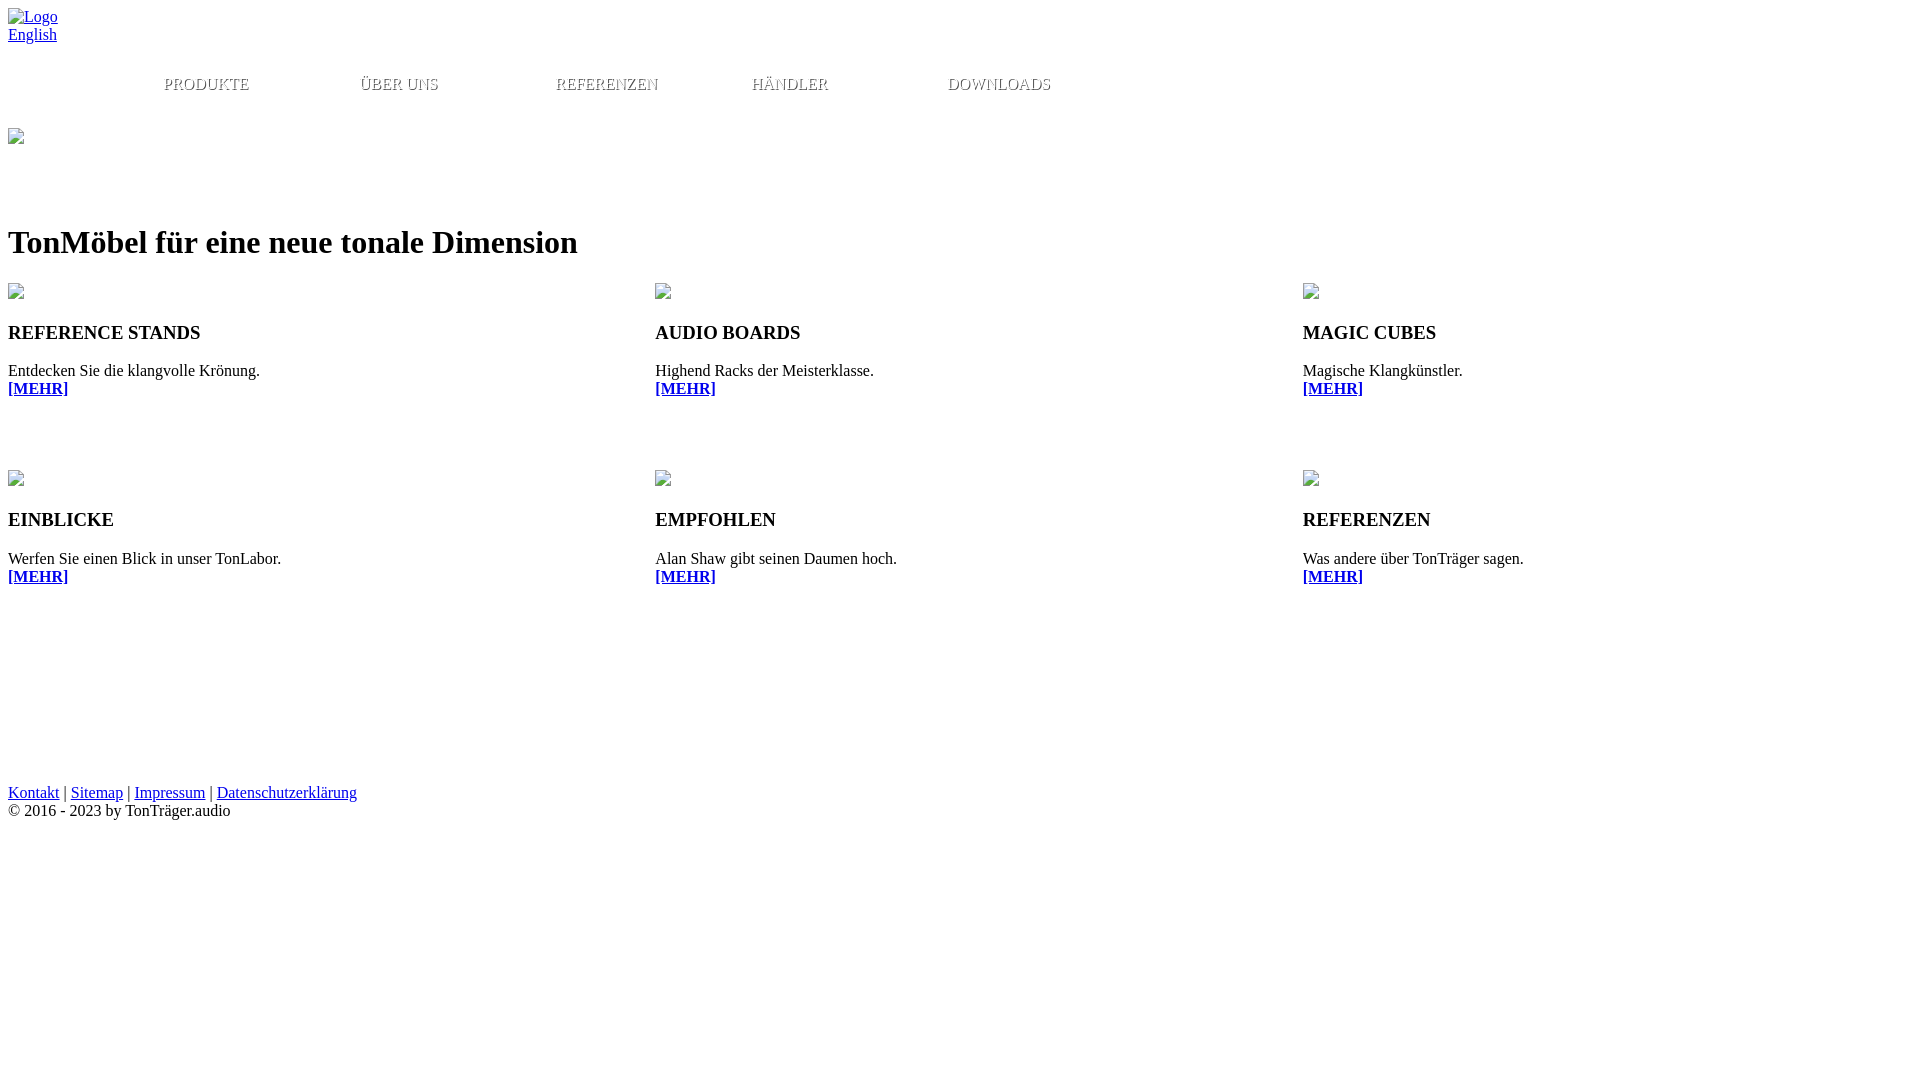 This screenshot has width=1920, height=1080. What do you see at coordinates (96, 792) in the screenshot?
I see `Sitemap` at bounding box center [96, 792].